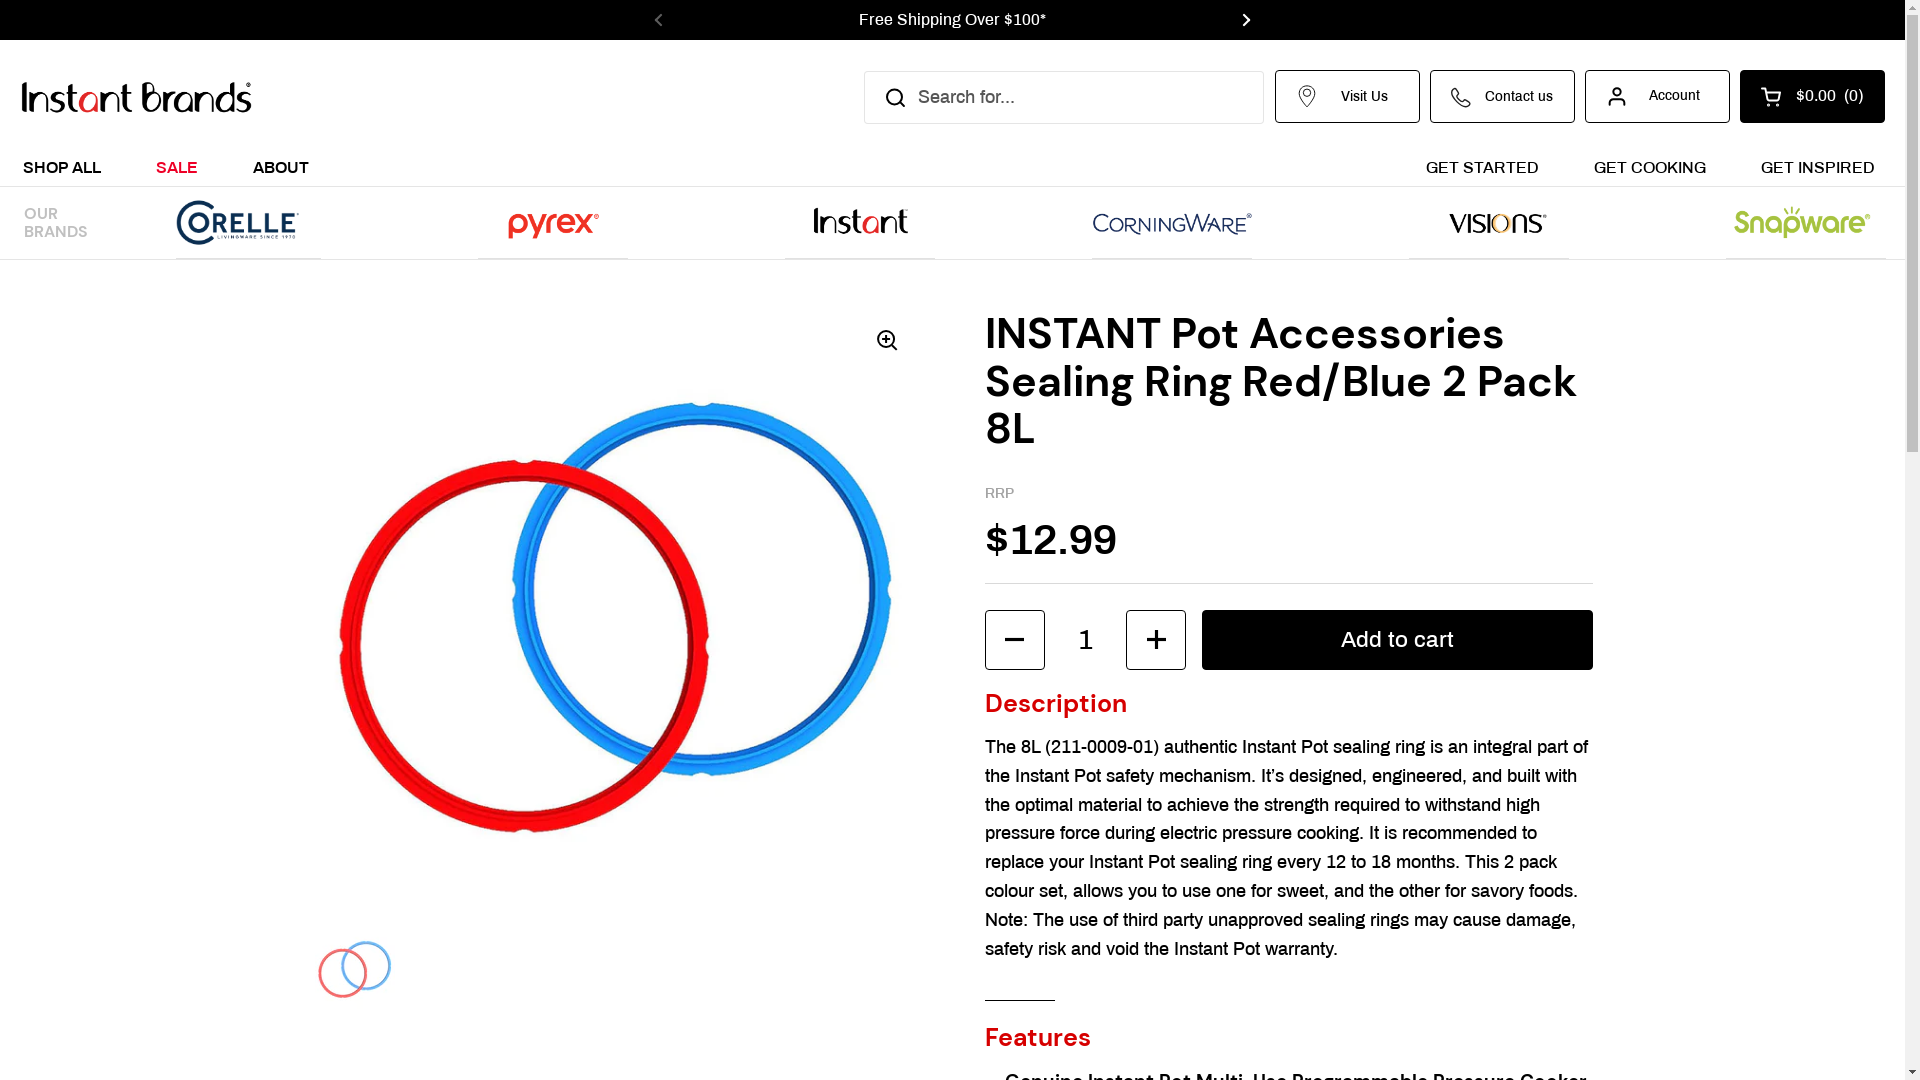 The image size is (1920, 1080). Describe the element at coordinates (1502, 96) in the screenshot. I see `Contact us` at that location.